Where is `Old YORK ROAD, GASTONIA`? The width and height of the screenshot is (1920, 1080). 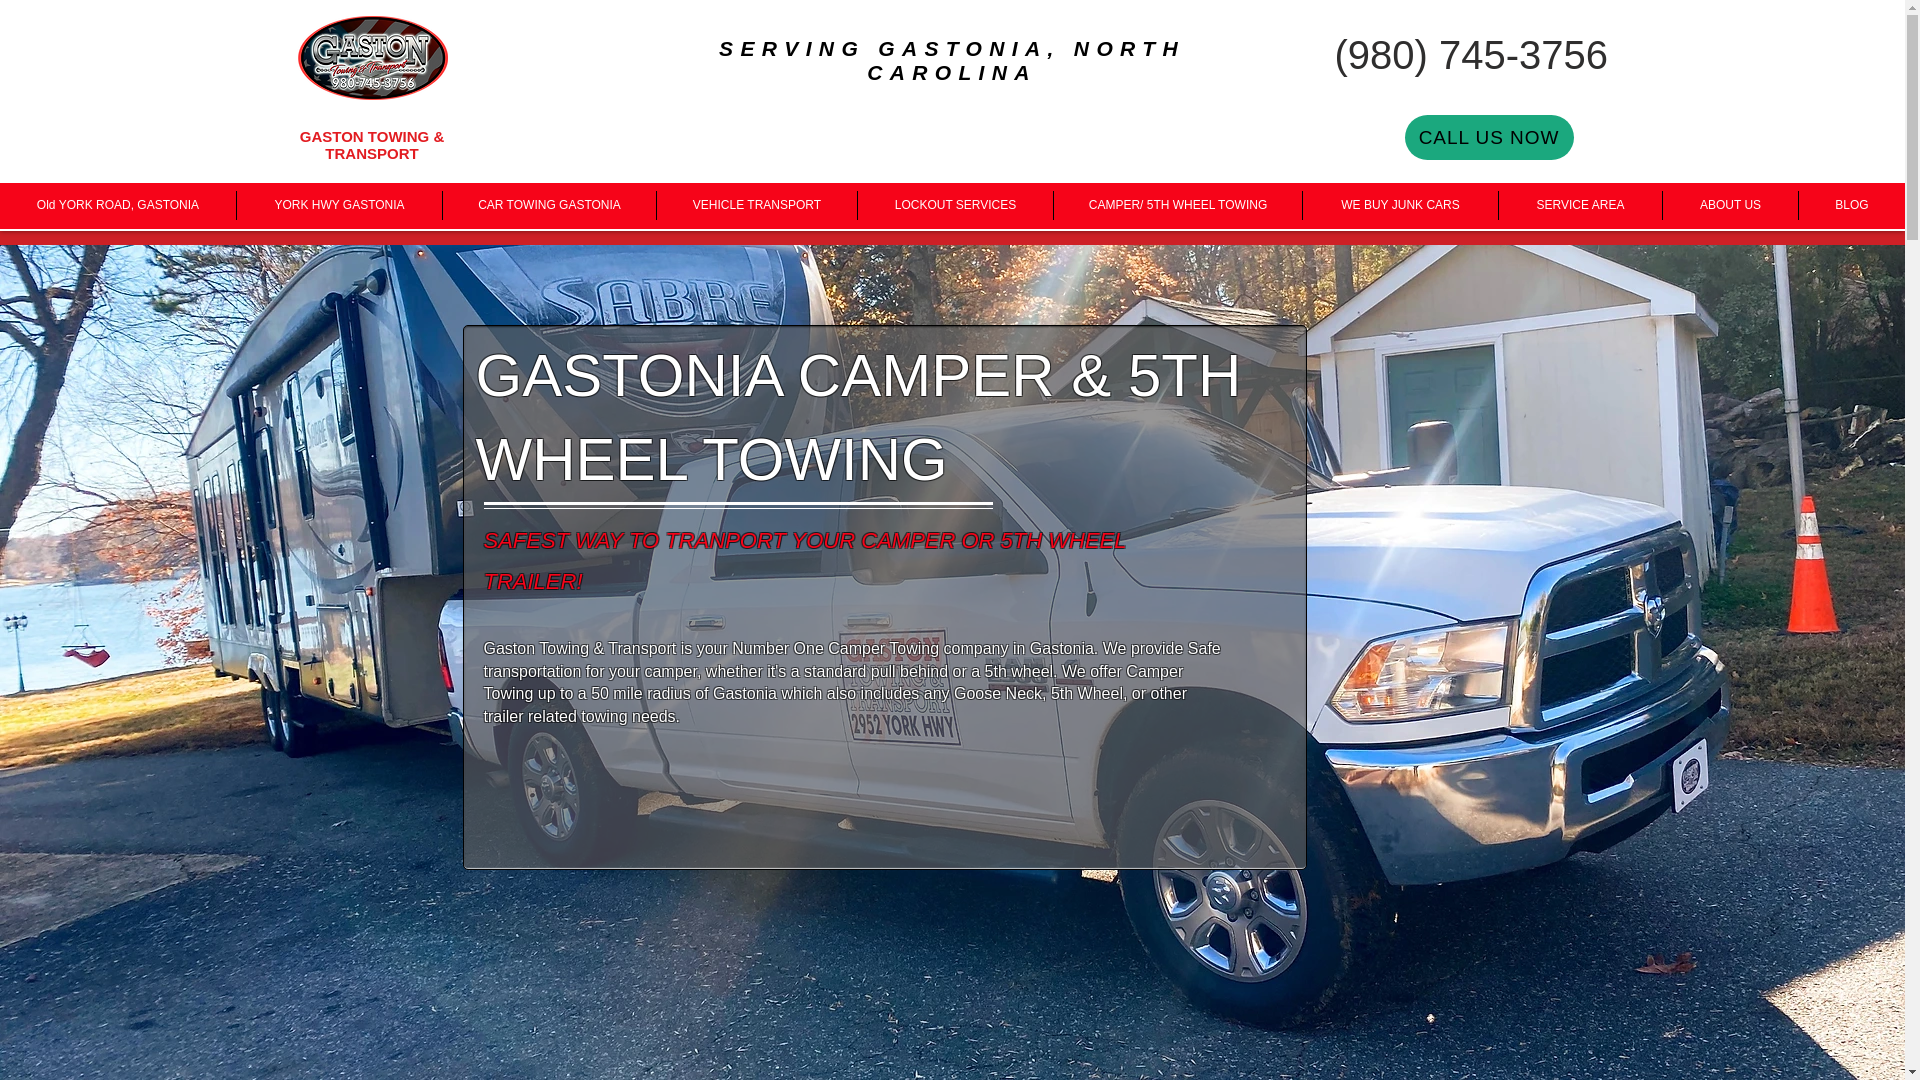
Old YORK ROAD, GASTONIA is located at coordinates (118, 206).